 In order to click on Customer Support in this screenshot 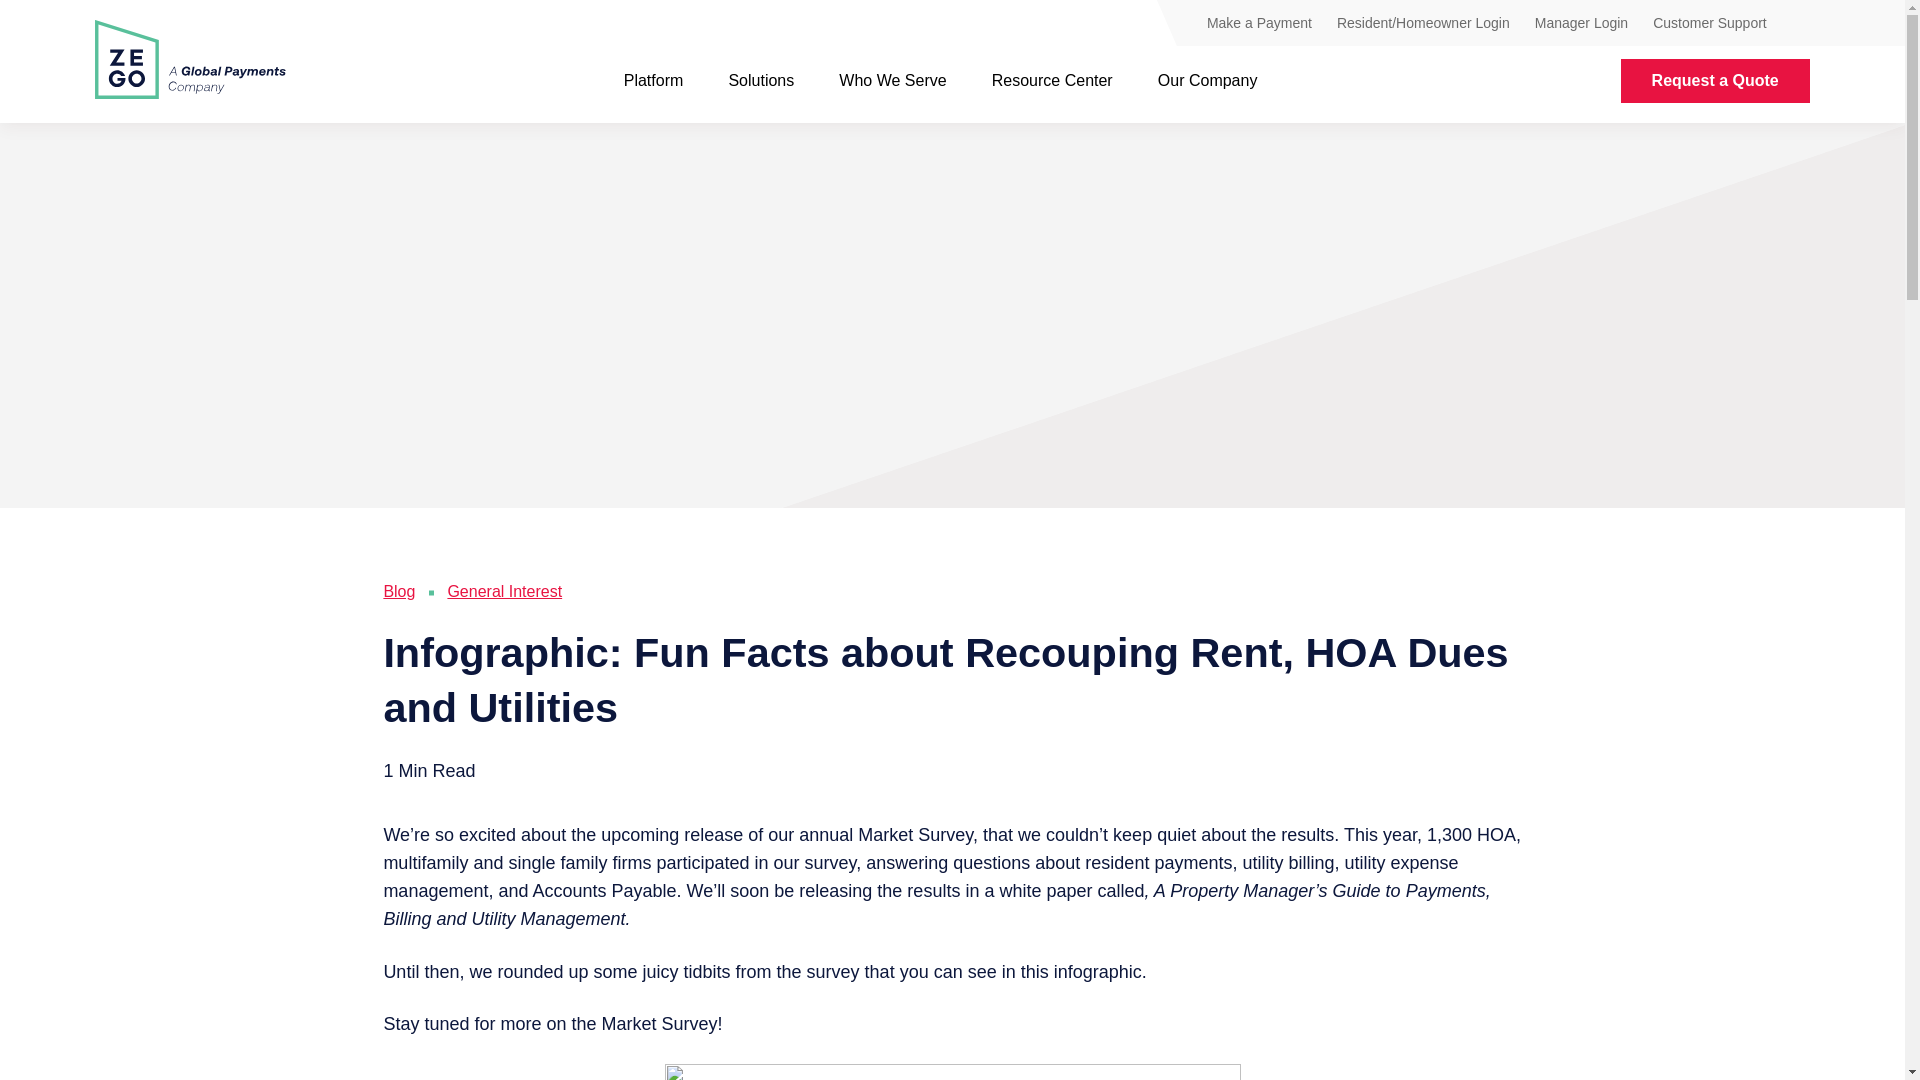, I will do `click(1710, 23)`.